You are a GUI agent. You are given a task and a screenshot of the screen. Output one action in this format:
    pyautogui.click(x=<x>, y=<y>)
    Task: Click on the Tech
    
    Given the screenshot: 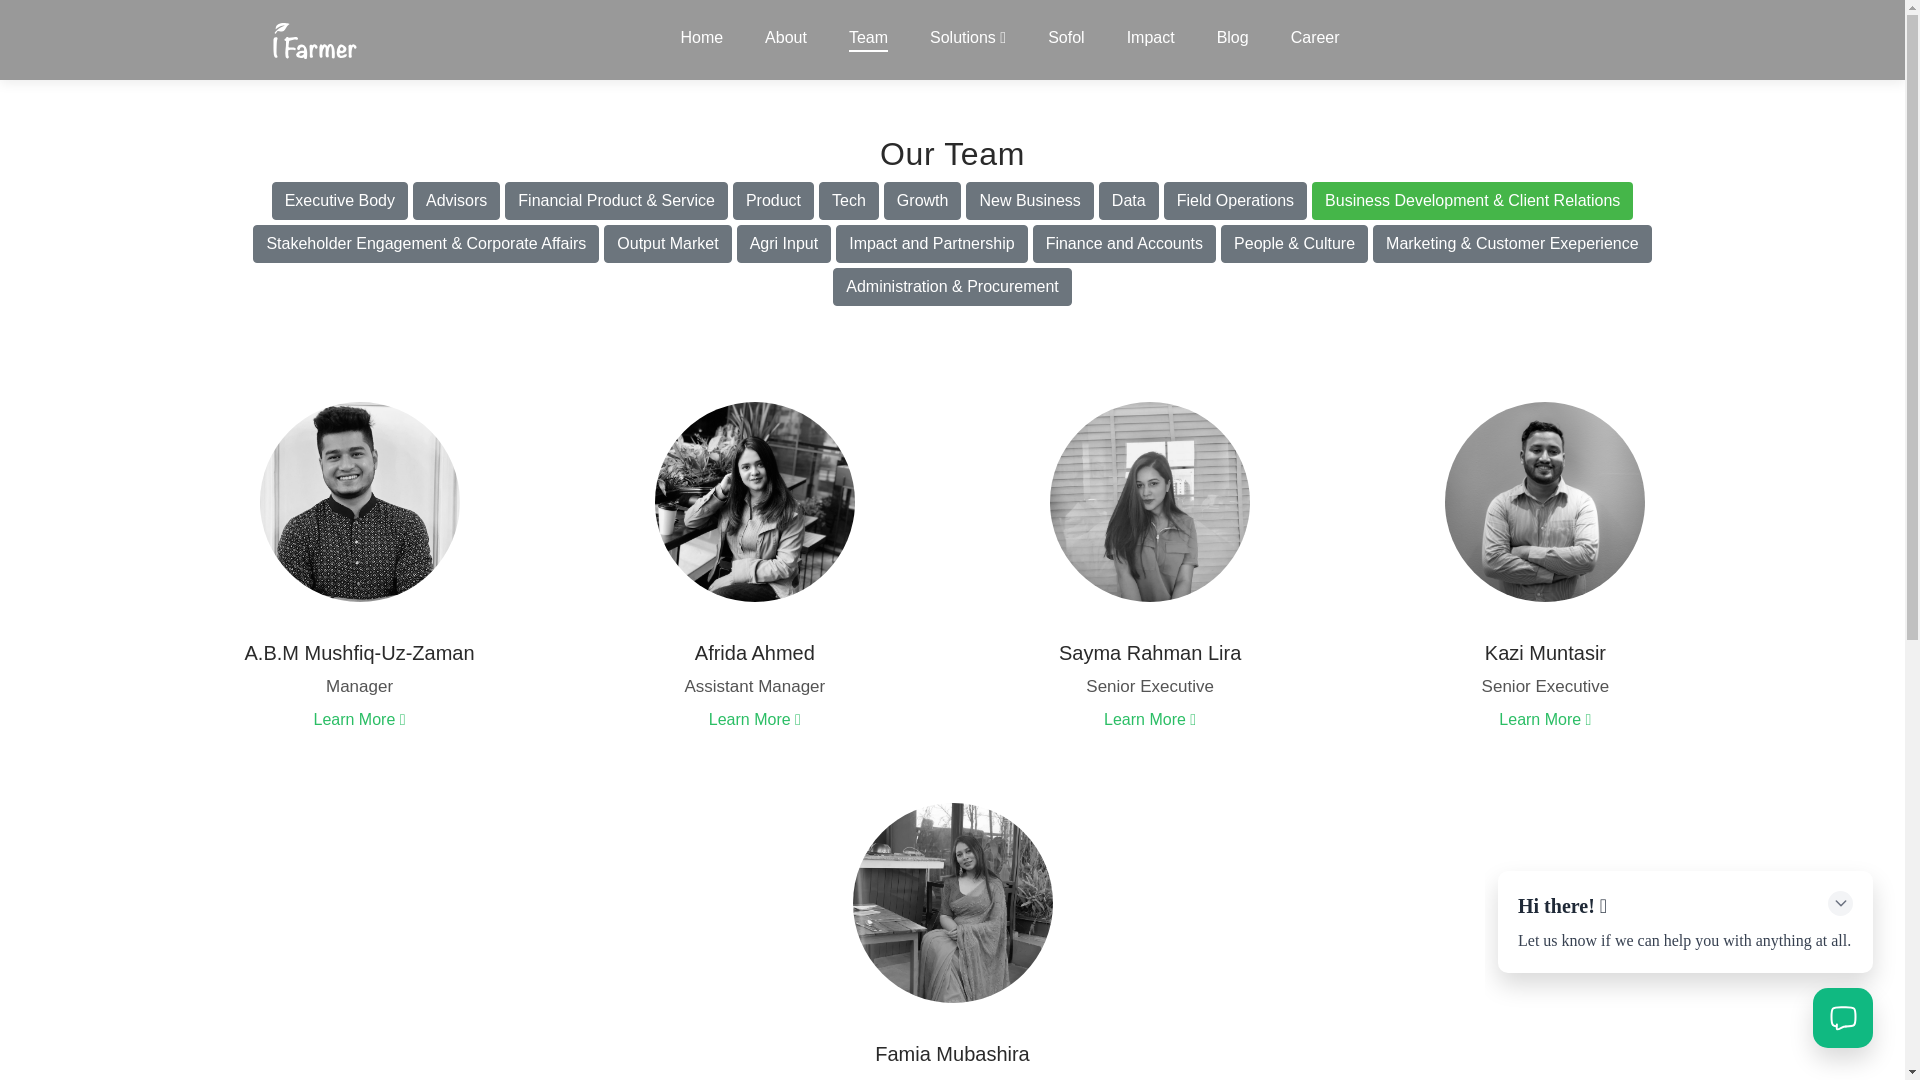 What is the action you would take?
    pyautogui.click(x=849, y=201)
    